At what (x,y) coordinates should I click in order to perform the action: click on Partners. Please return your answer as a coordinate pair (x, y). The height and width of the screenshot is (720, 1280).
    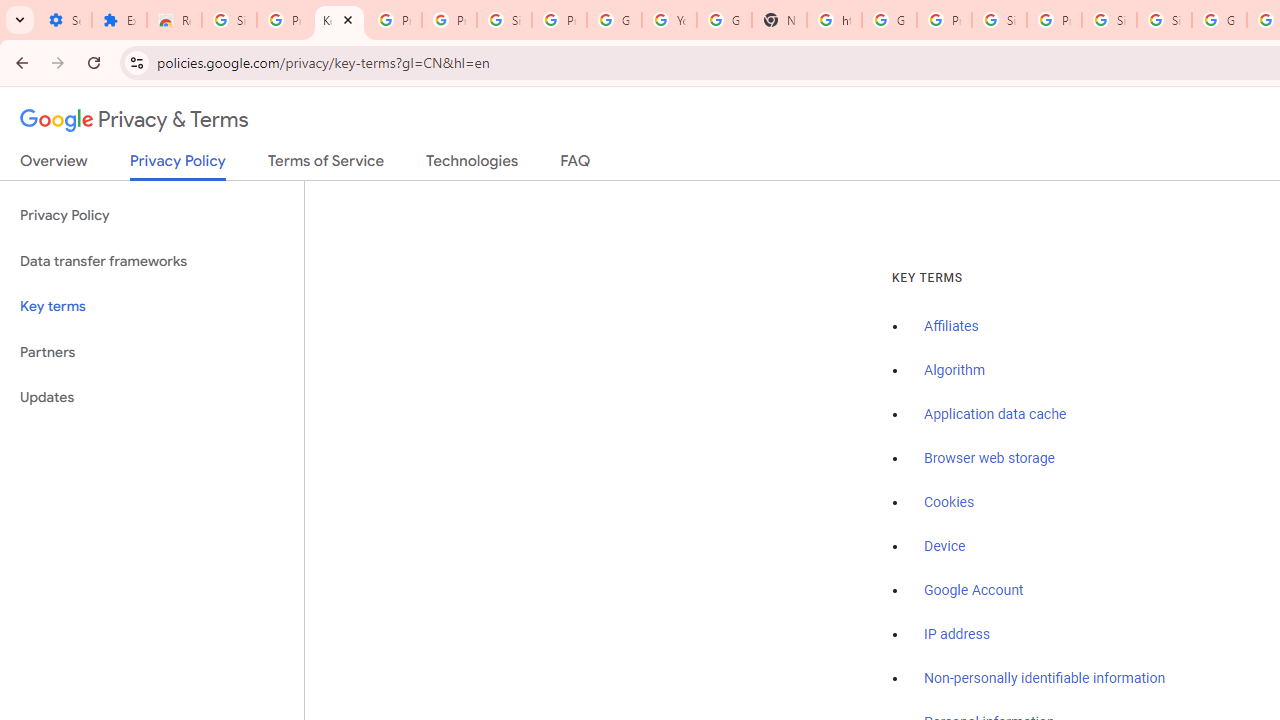
    Looking at the image, I should click on (152, 352).